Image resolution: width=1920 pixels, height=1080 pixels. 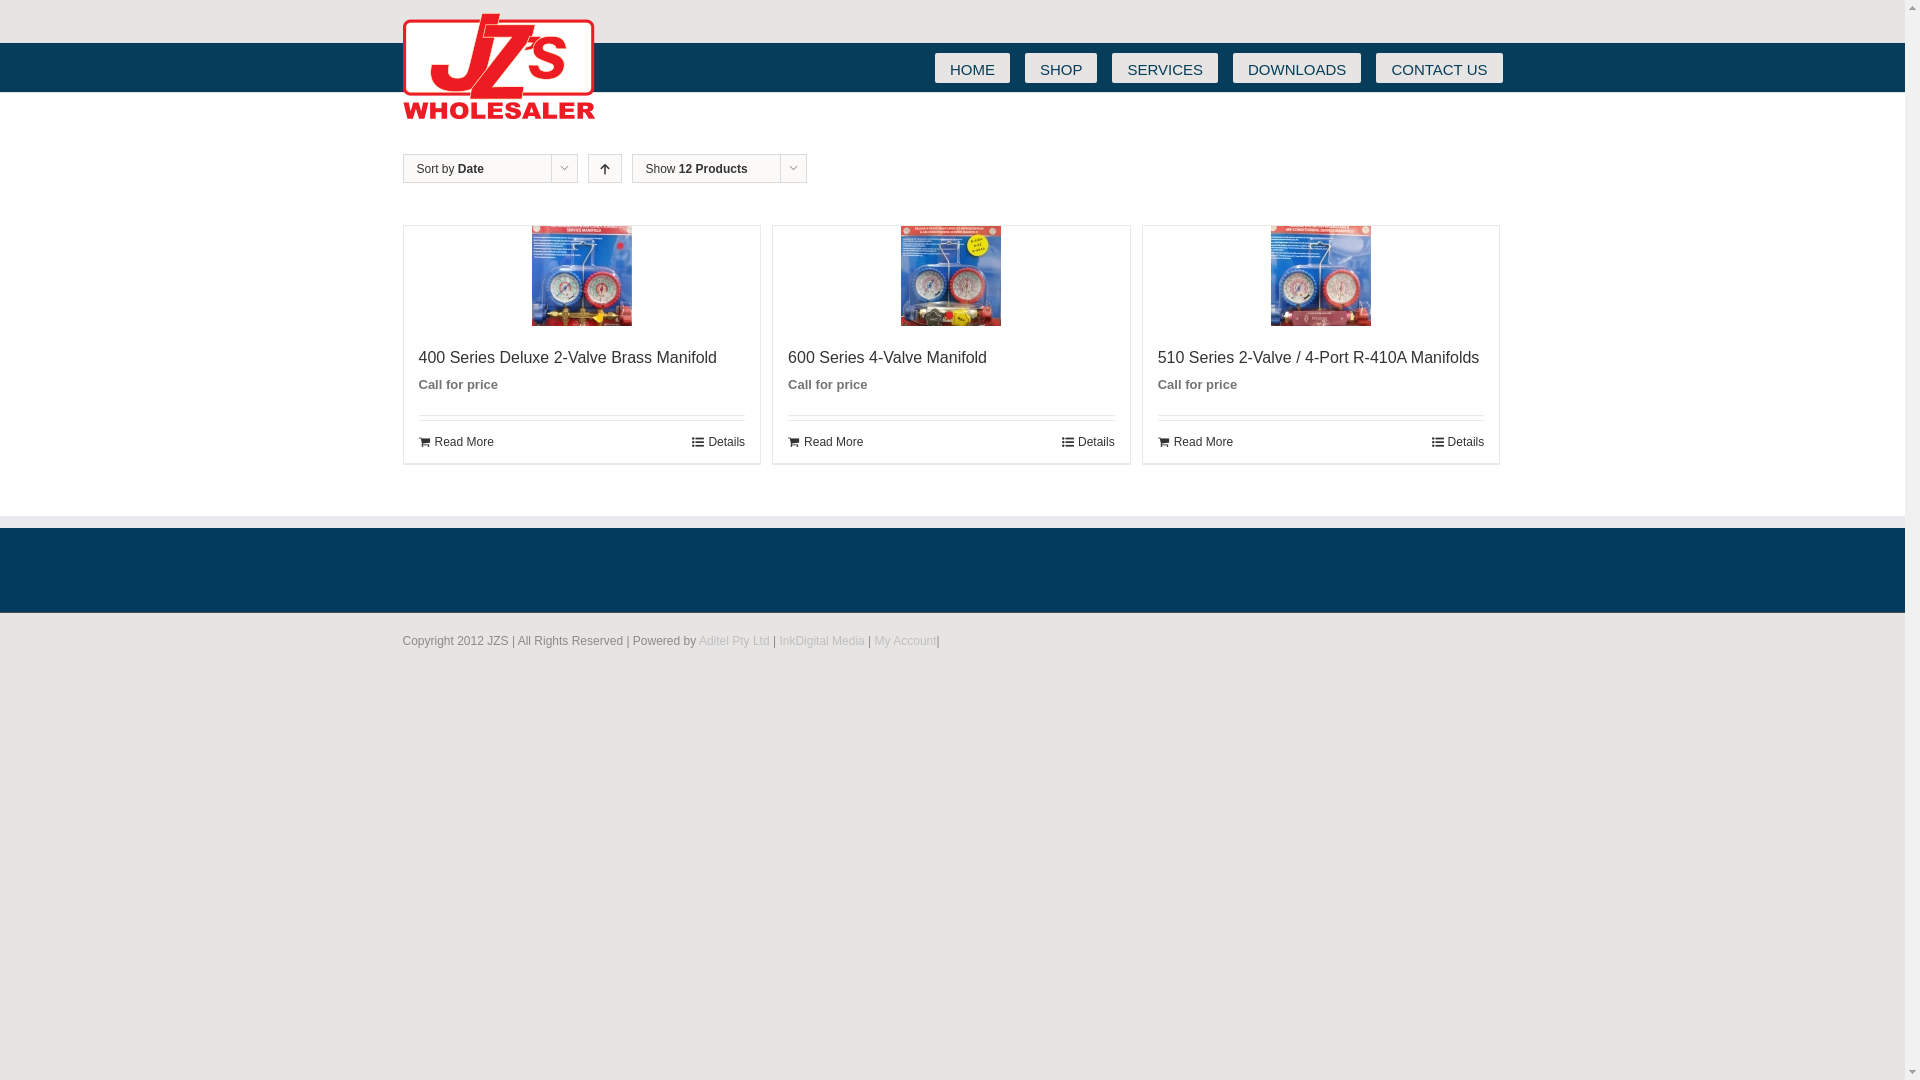 What do you see at coordinates (1439, 68) in the screenshot?
I see `CONTACT US` at bounding box center [1439, 68].